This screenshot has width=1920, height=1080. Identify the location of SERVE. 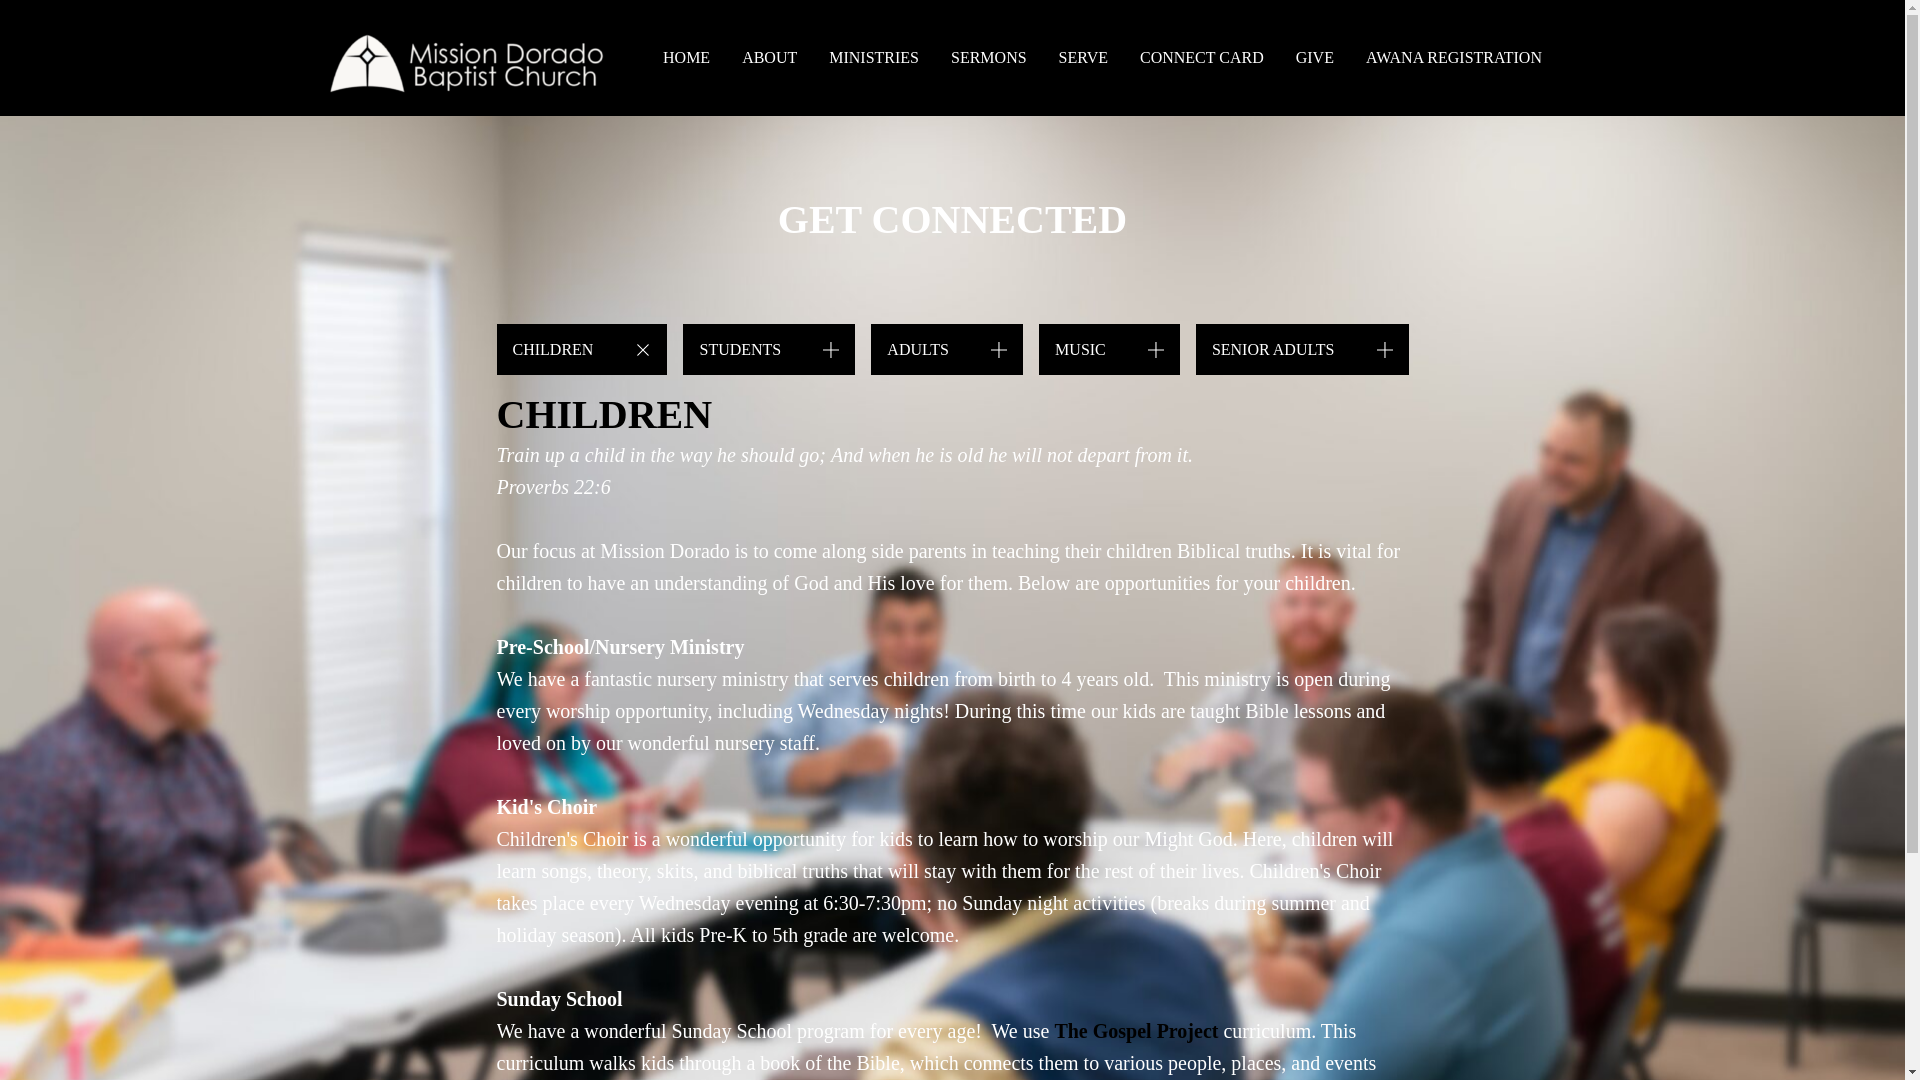
(1083, 58).